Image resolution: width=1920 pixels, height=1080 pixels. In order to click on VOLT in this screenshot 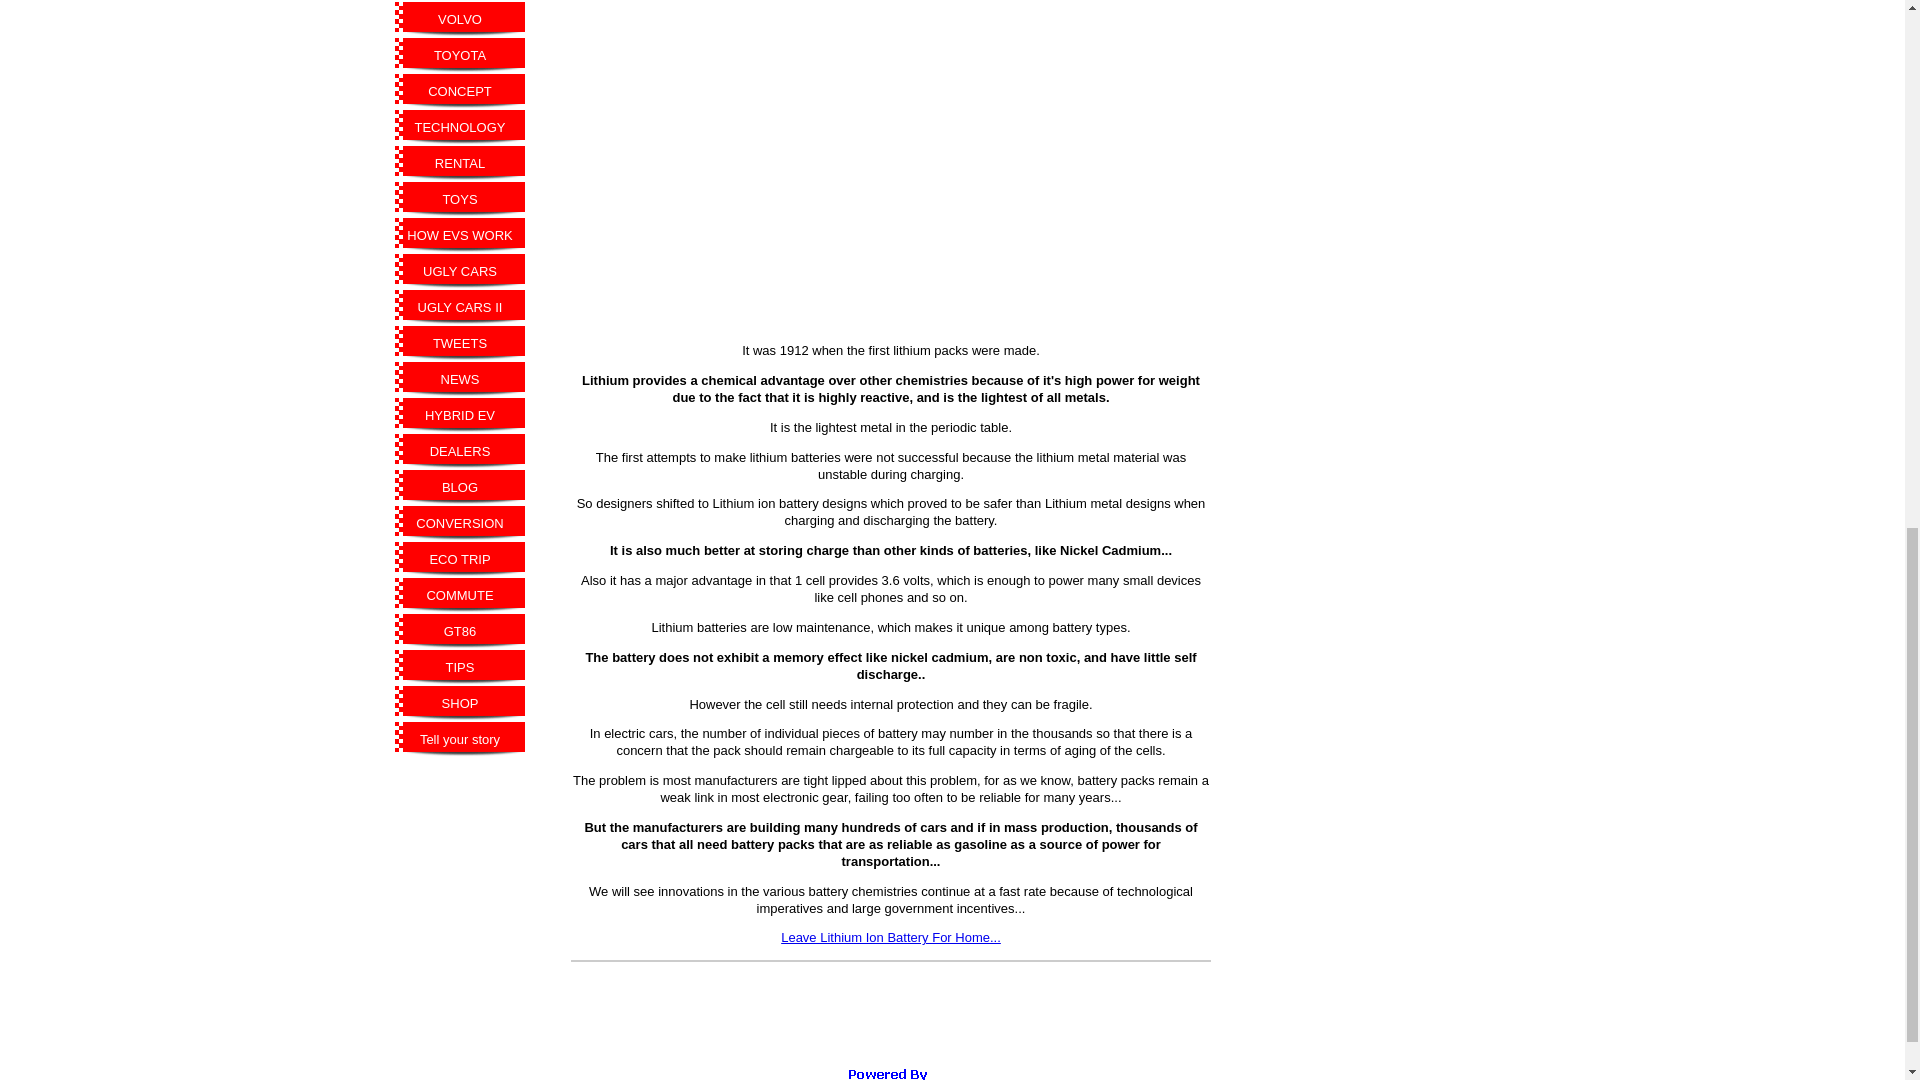, I will do `click(460, 1)`.